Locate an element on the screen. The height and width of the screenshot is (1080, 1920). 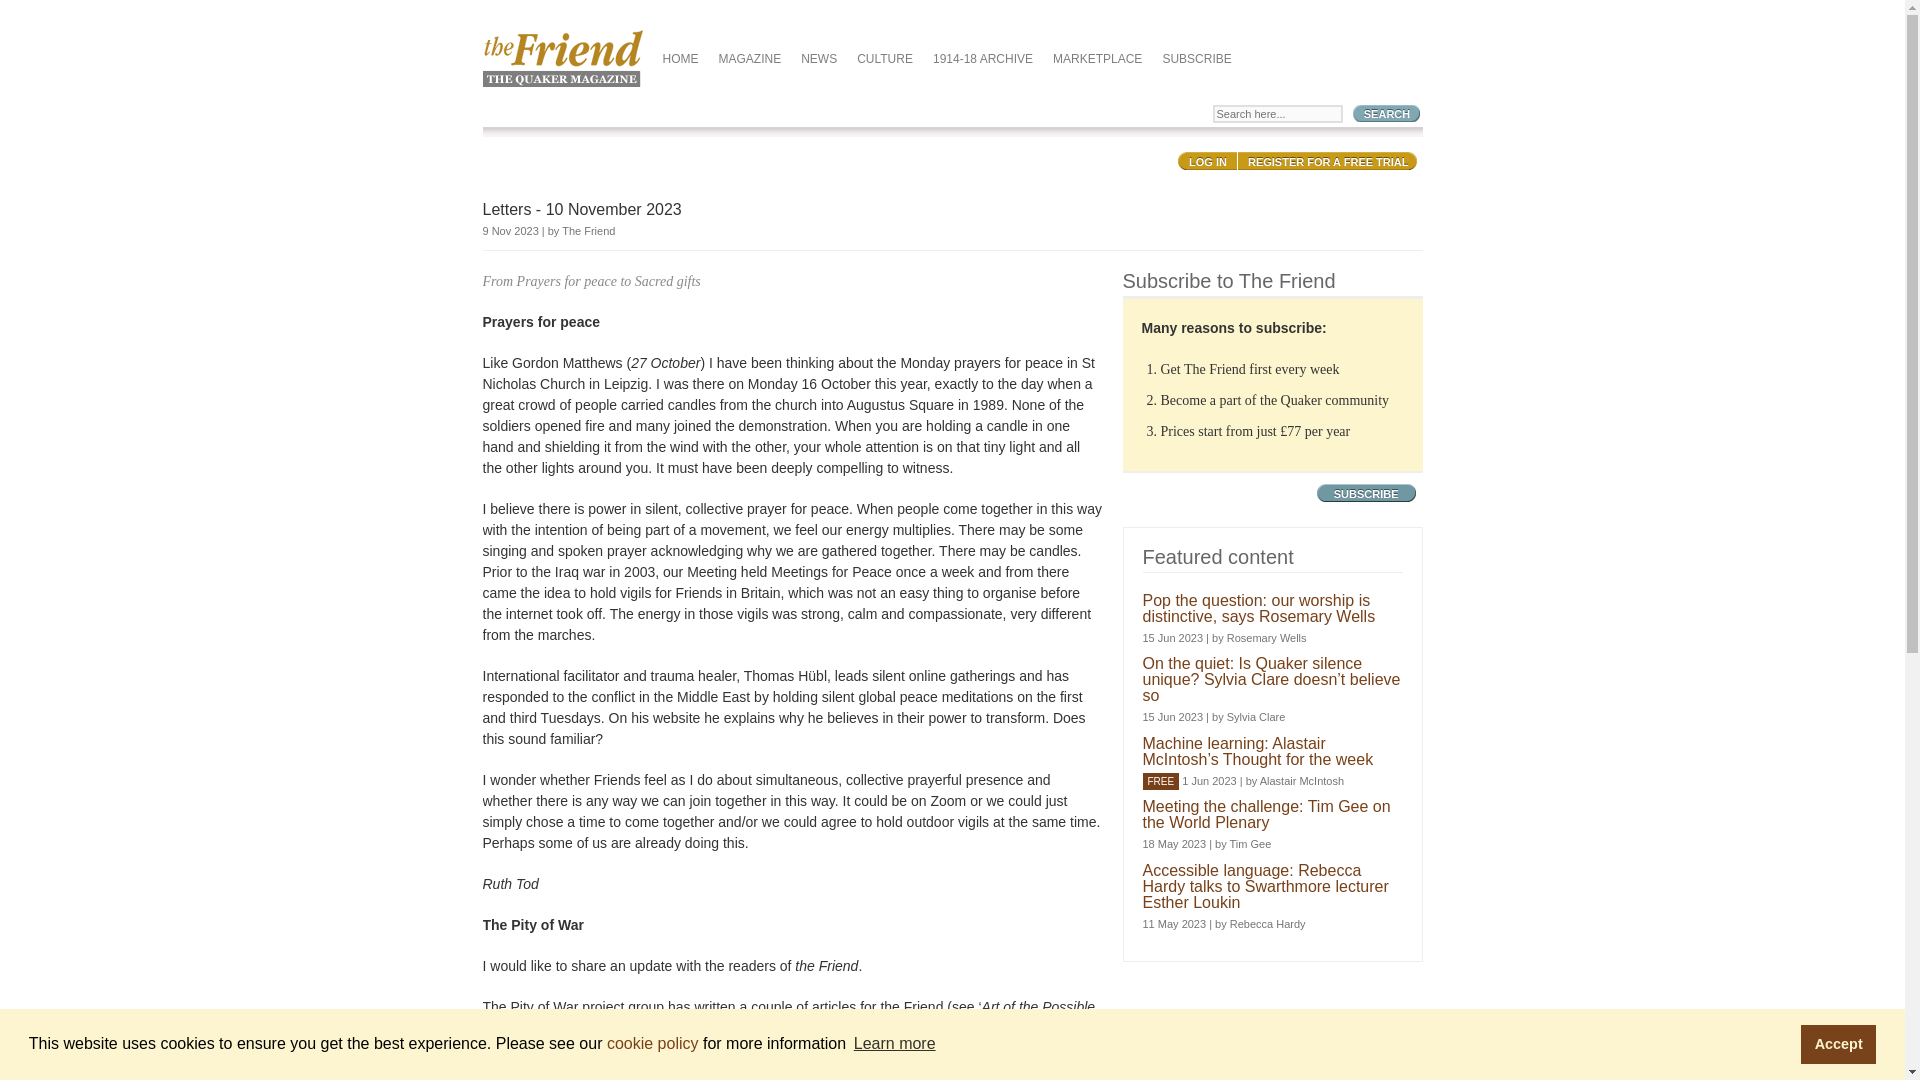
cookie policy is located at coordinates (652, 1042).